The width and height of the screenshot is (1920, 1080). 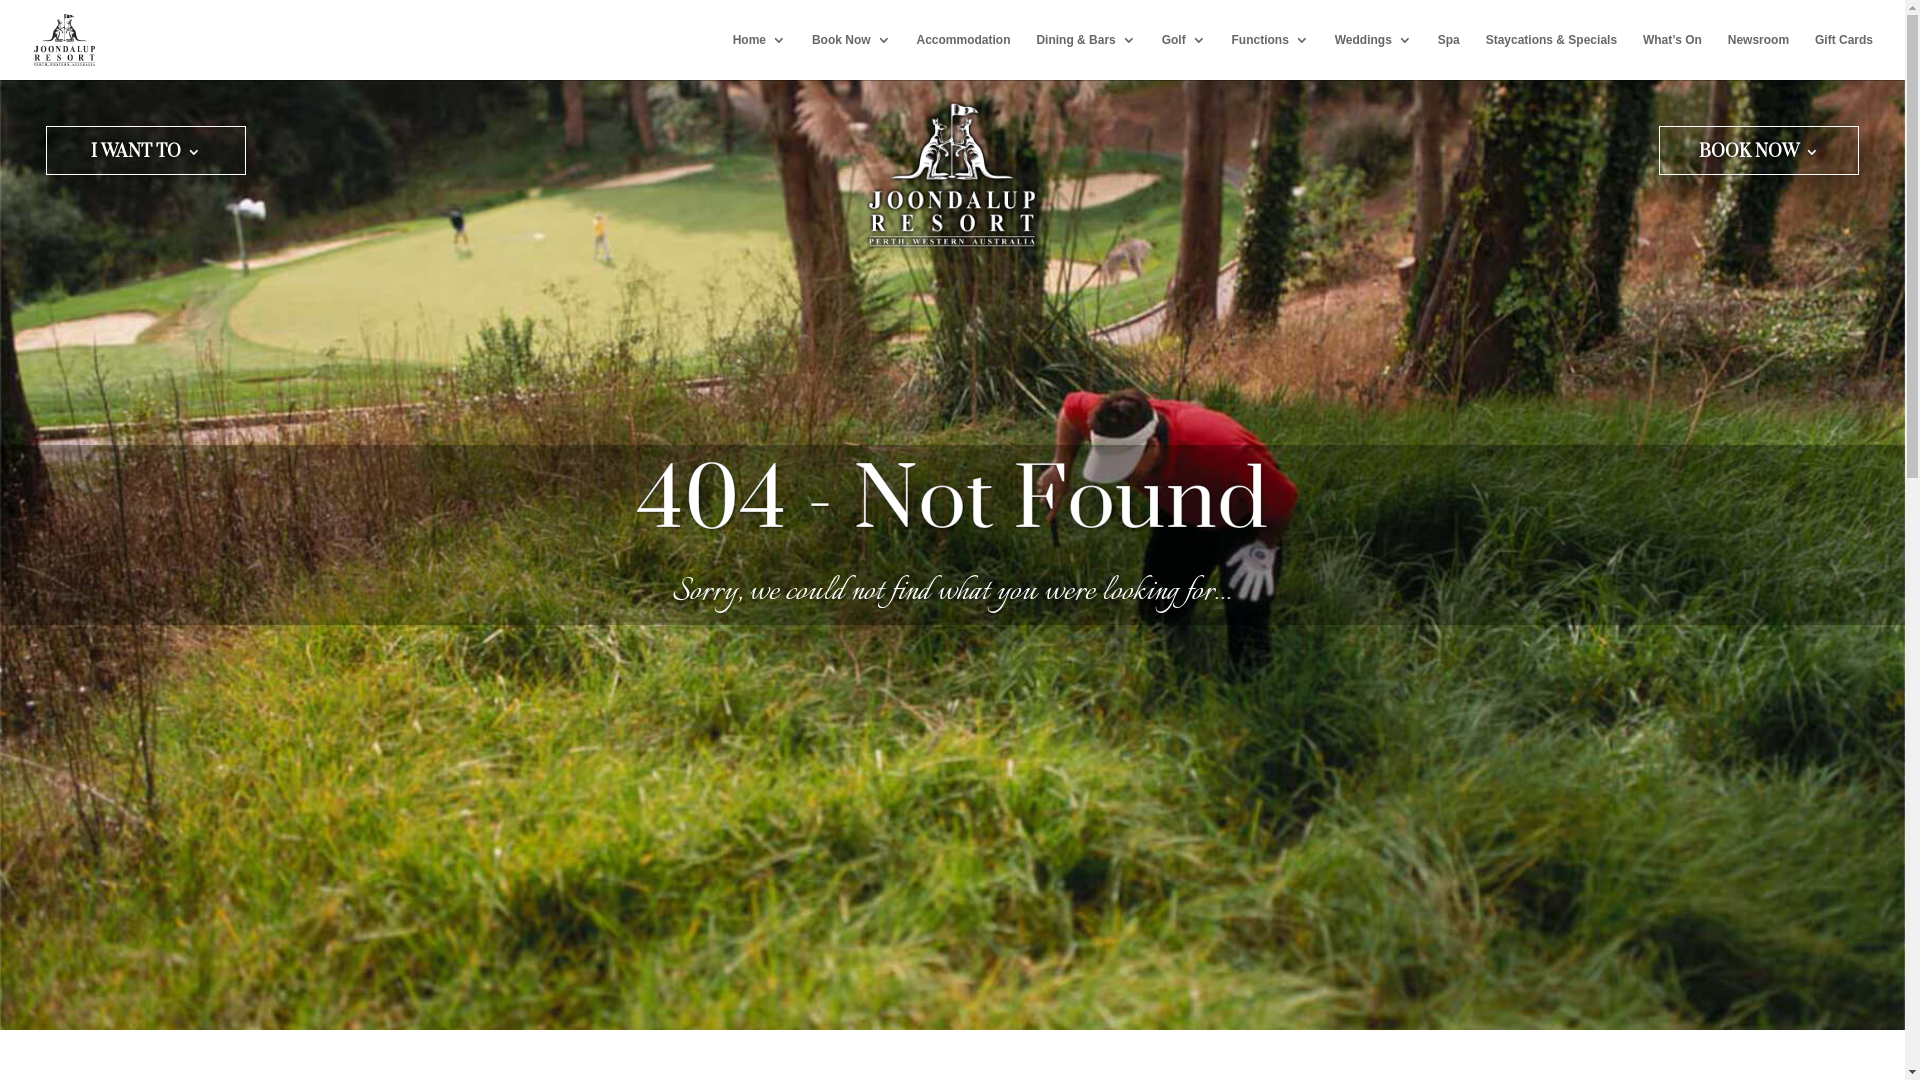 I want to click on Home, so click(x=760, y=56).